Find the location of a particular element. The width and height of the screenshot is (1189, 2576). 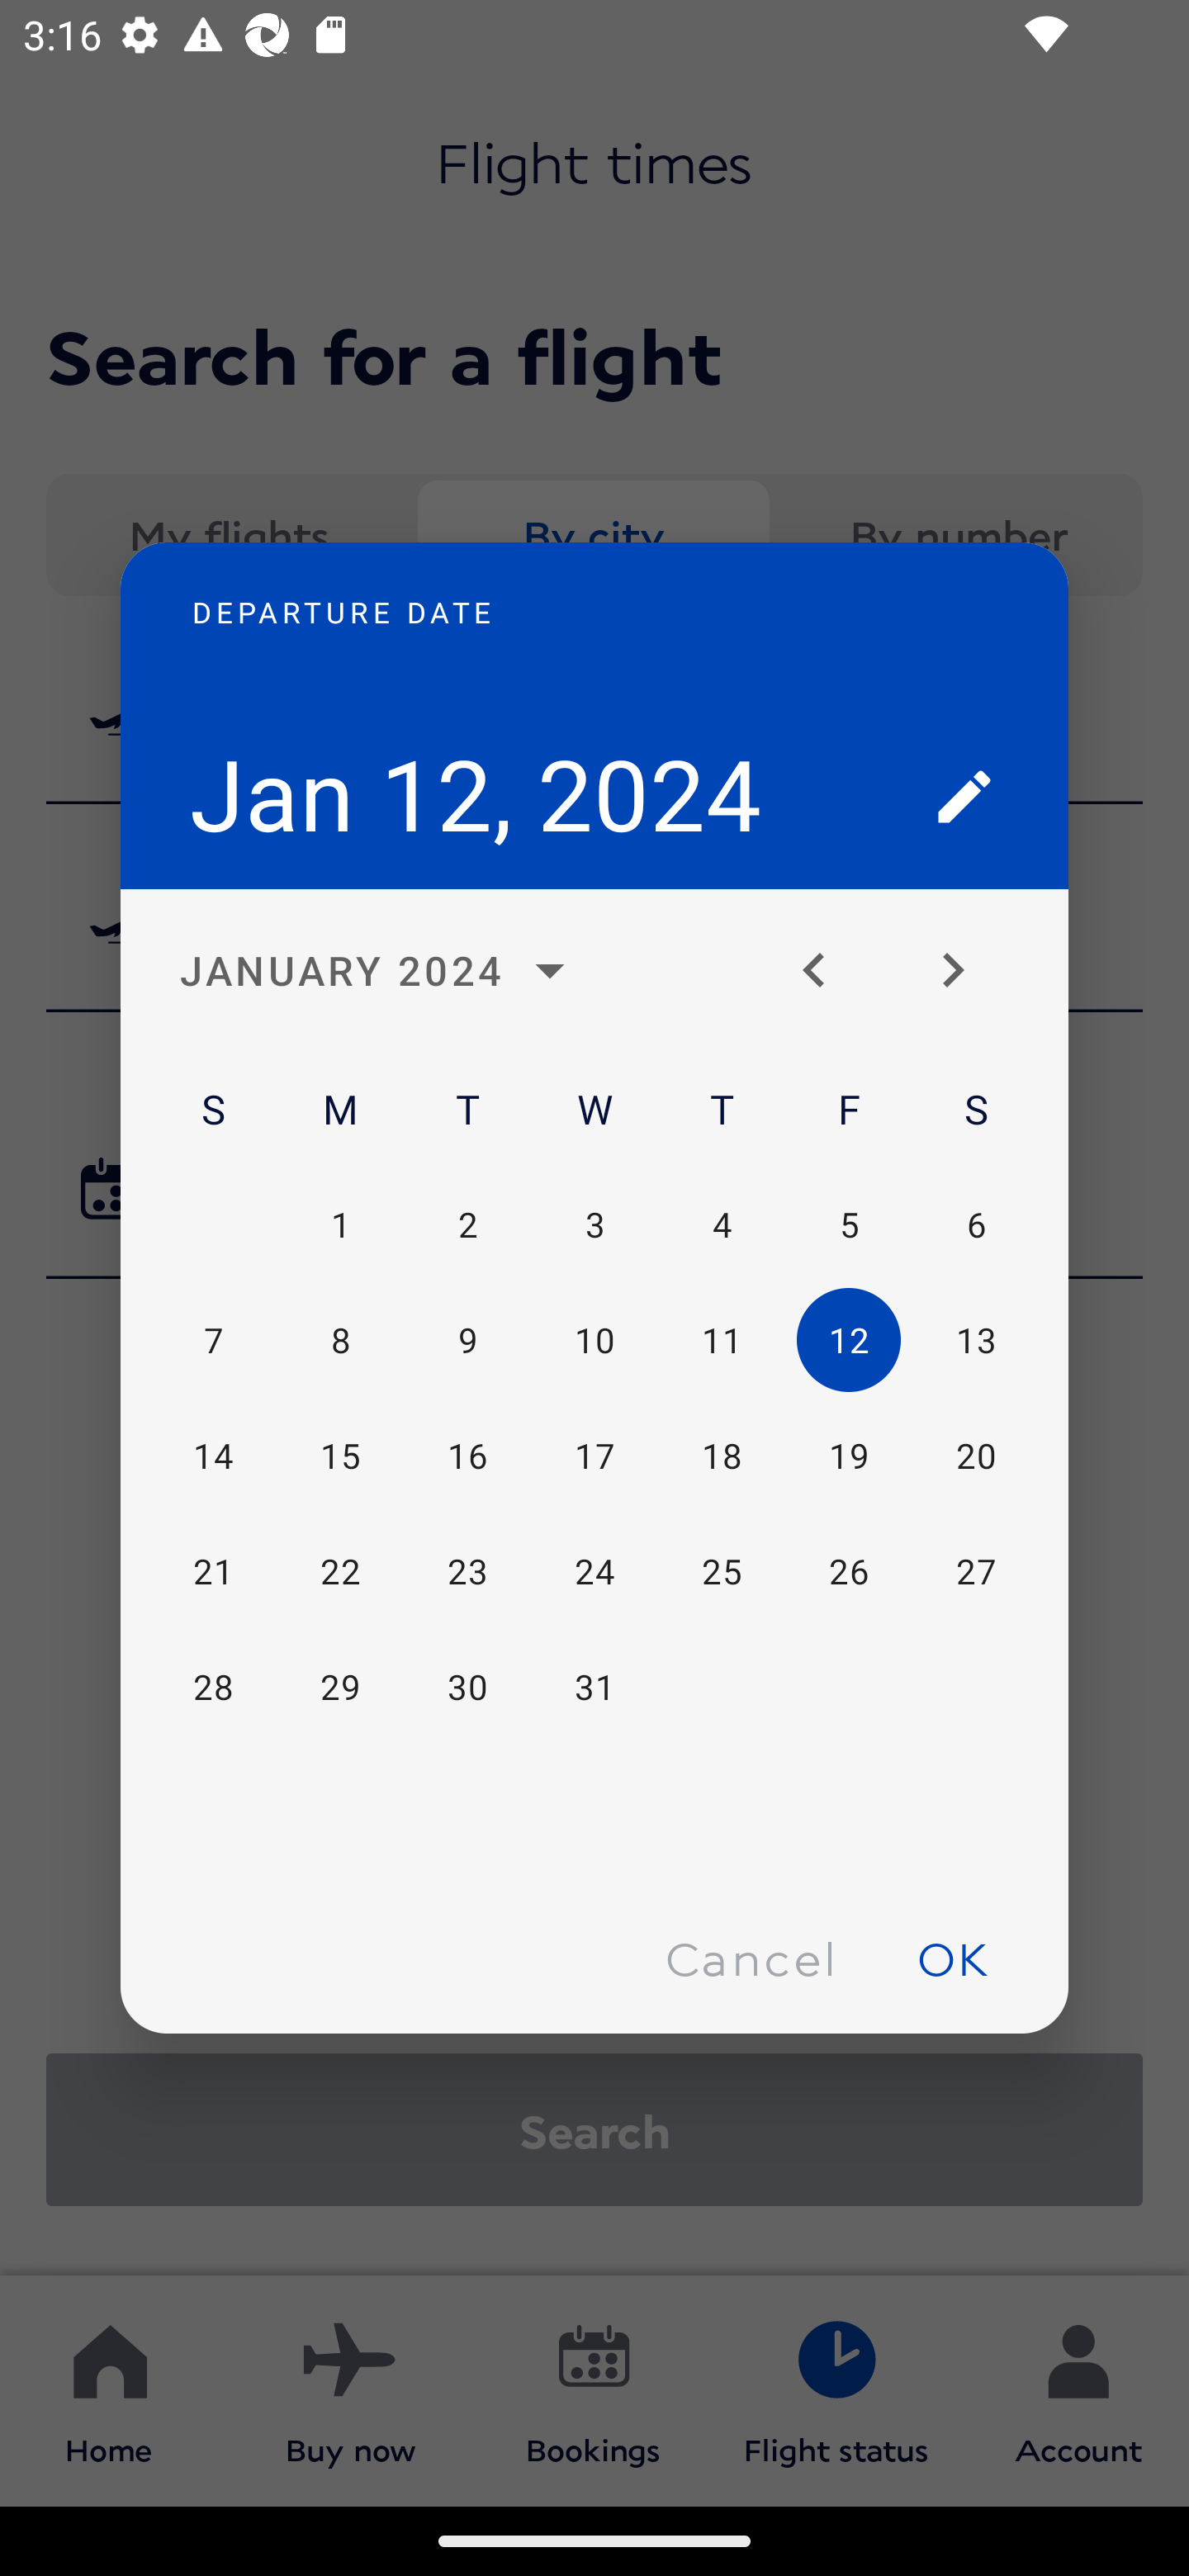

22 Mon, Jan 22 is located at coordinates (340, 1570).